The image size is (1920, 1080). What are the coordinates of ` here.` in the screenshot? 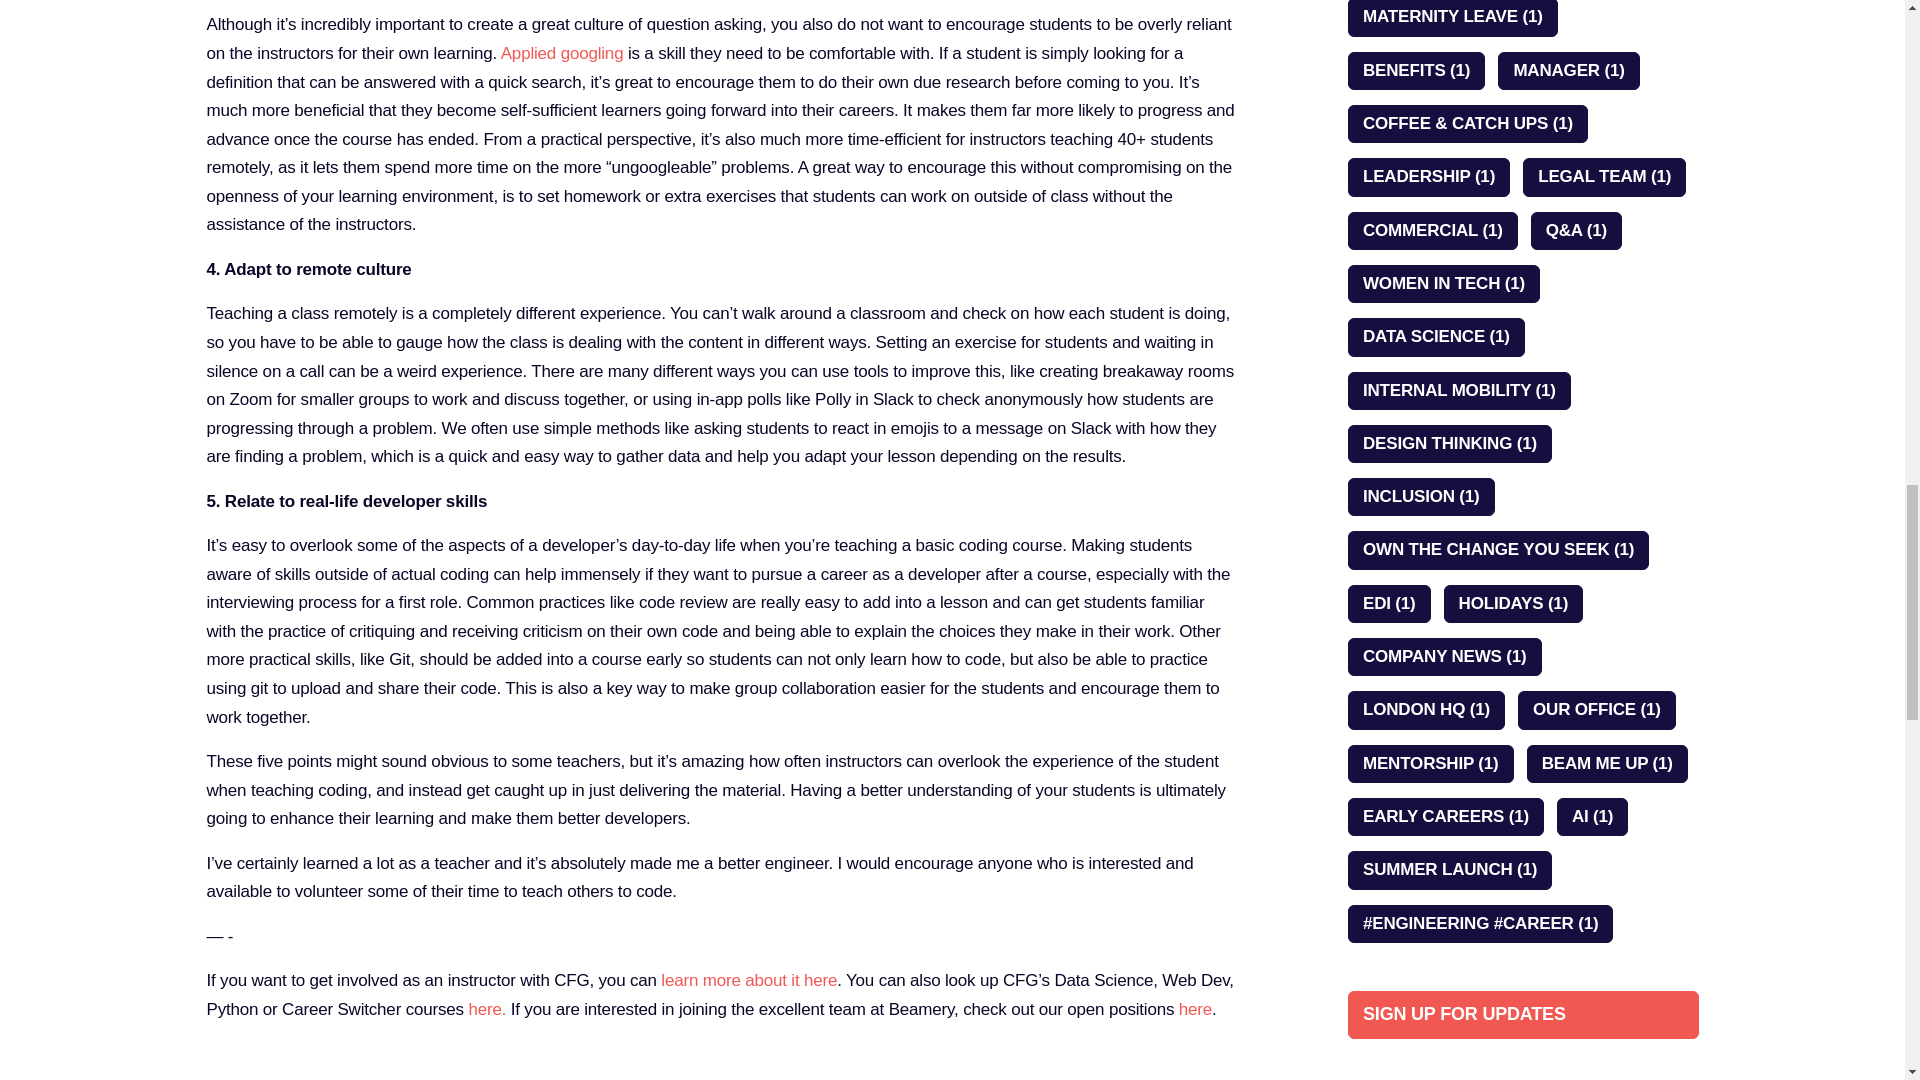 It's located at (485, 1010).